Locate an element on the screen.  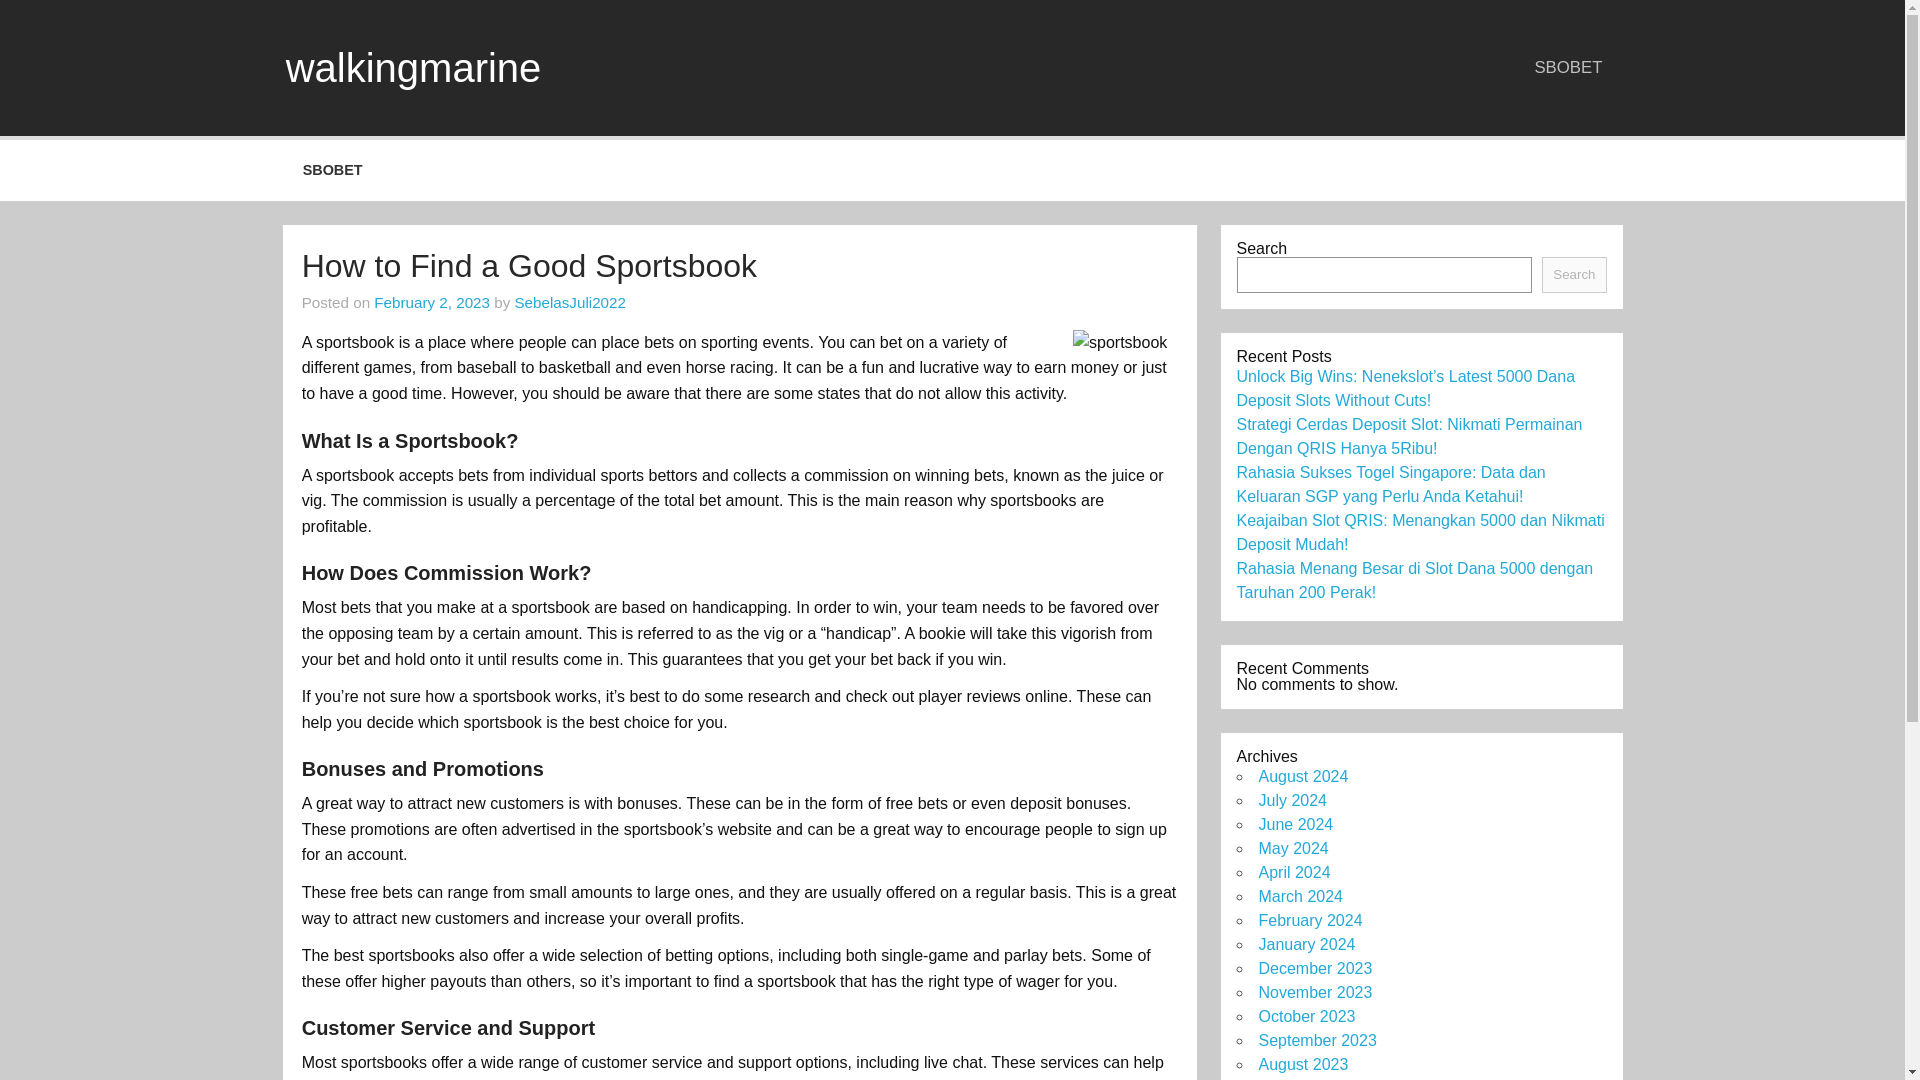
7:40 pm is located at coordinates (432, 302).